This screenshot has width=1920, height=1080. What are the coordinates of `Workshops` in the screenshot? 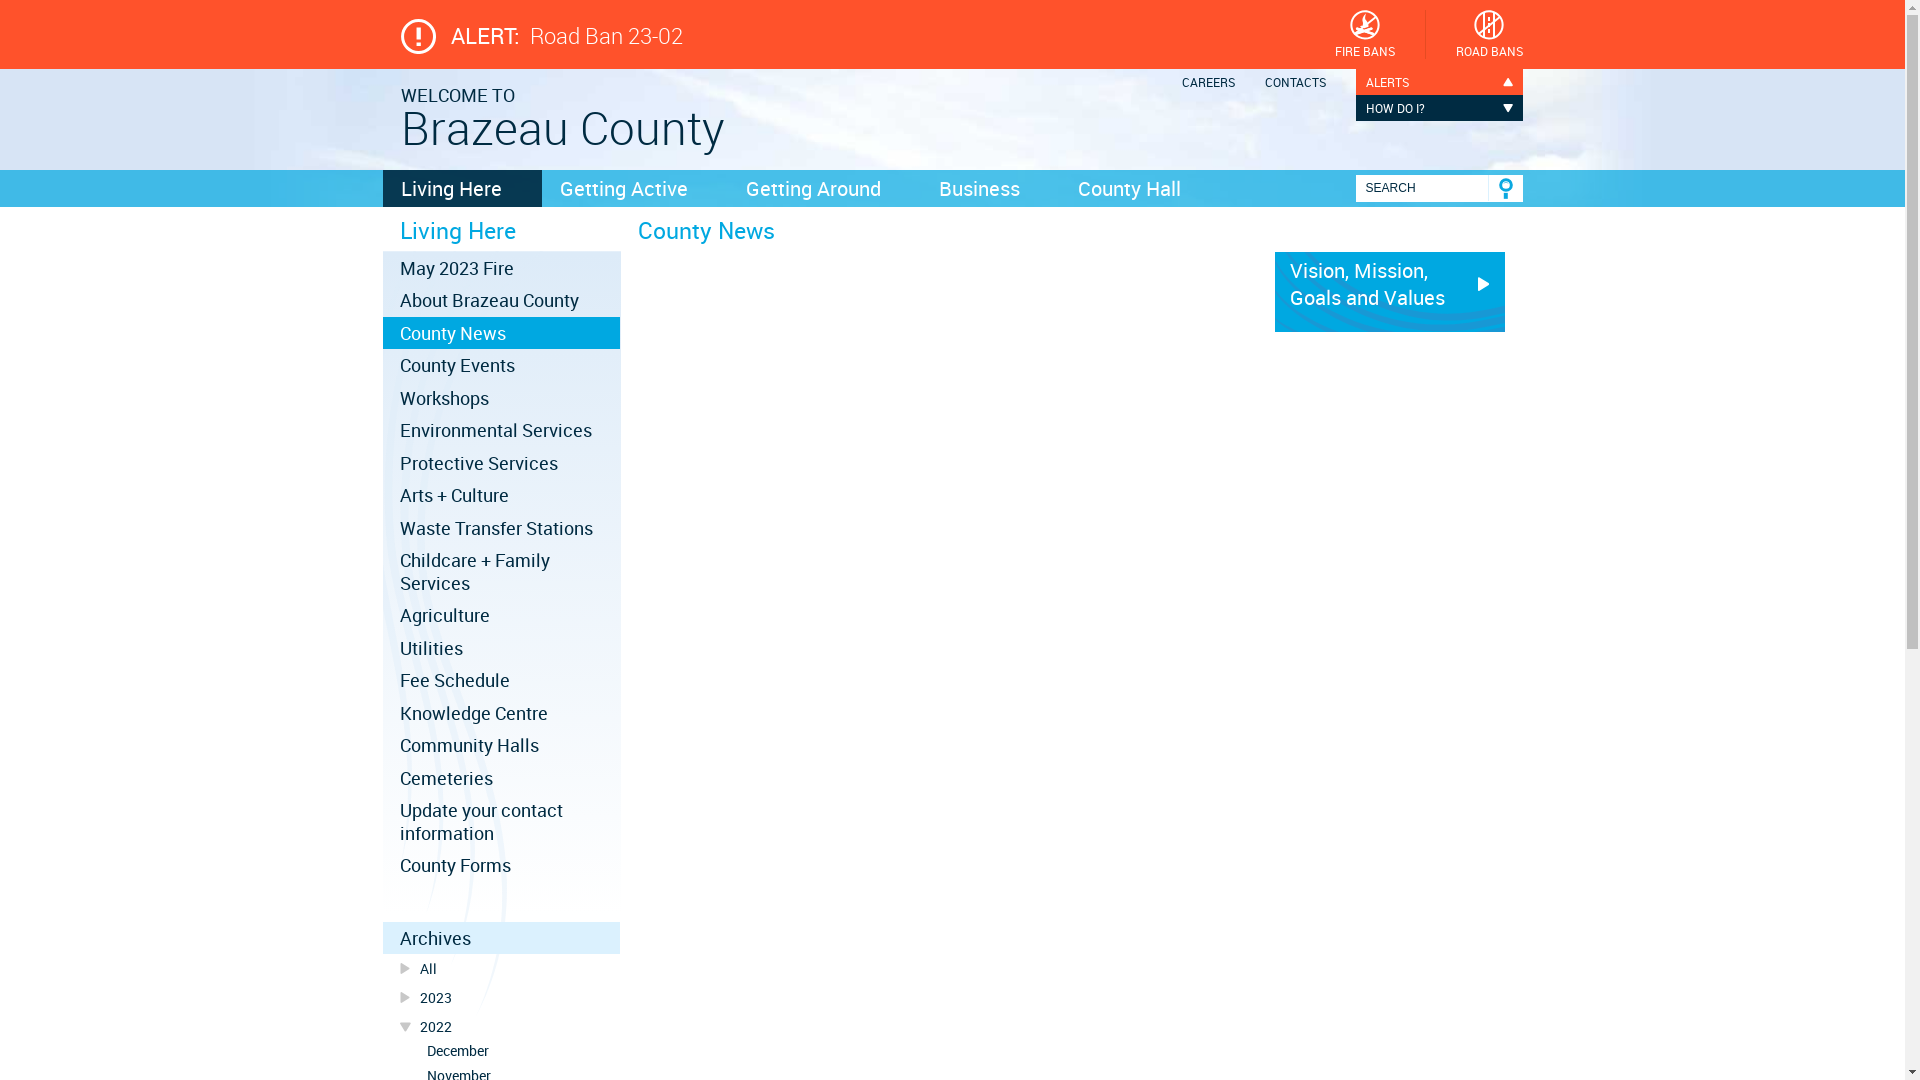 It's located at (501, 398).